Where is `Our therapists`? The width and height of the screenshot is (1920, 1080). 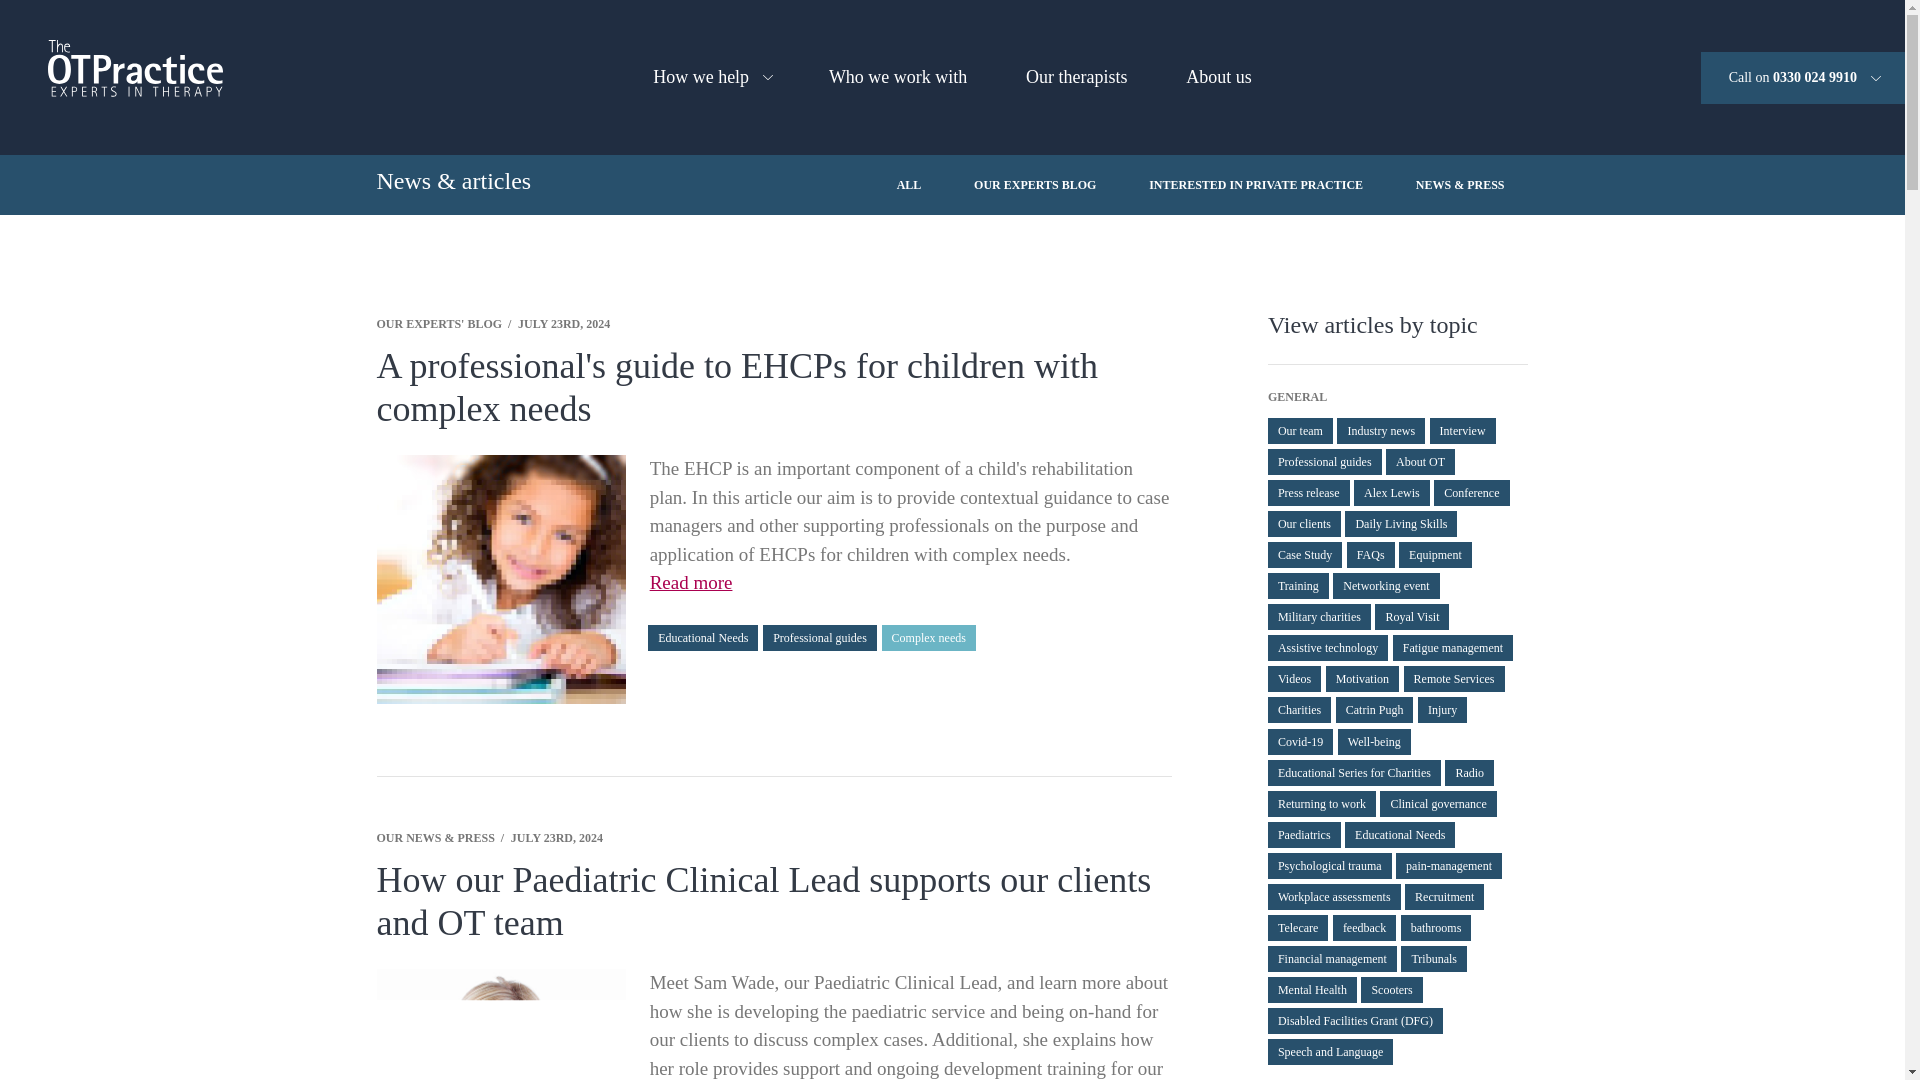
Our therapists is located at coordinates (1076, 78).